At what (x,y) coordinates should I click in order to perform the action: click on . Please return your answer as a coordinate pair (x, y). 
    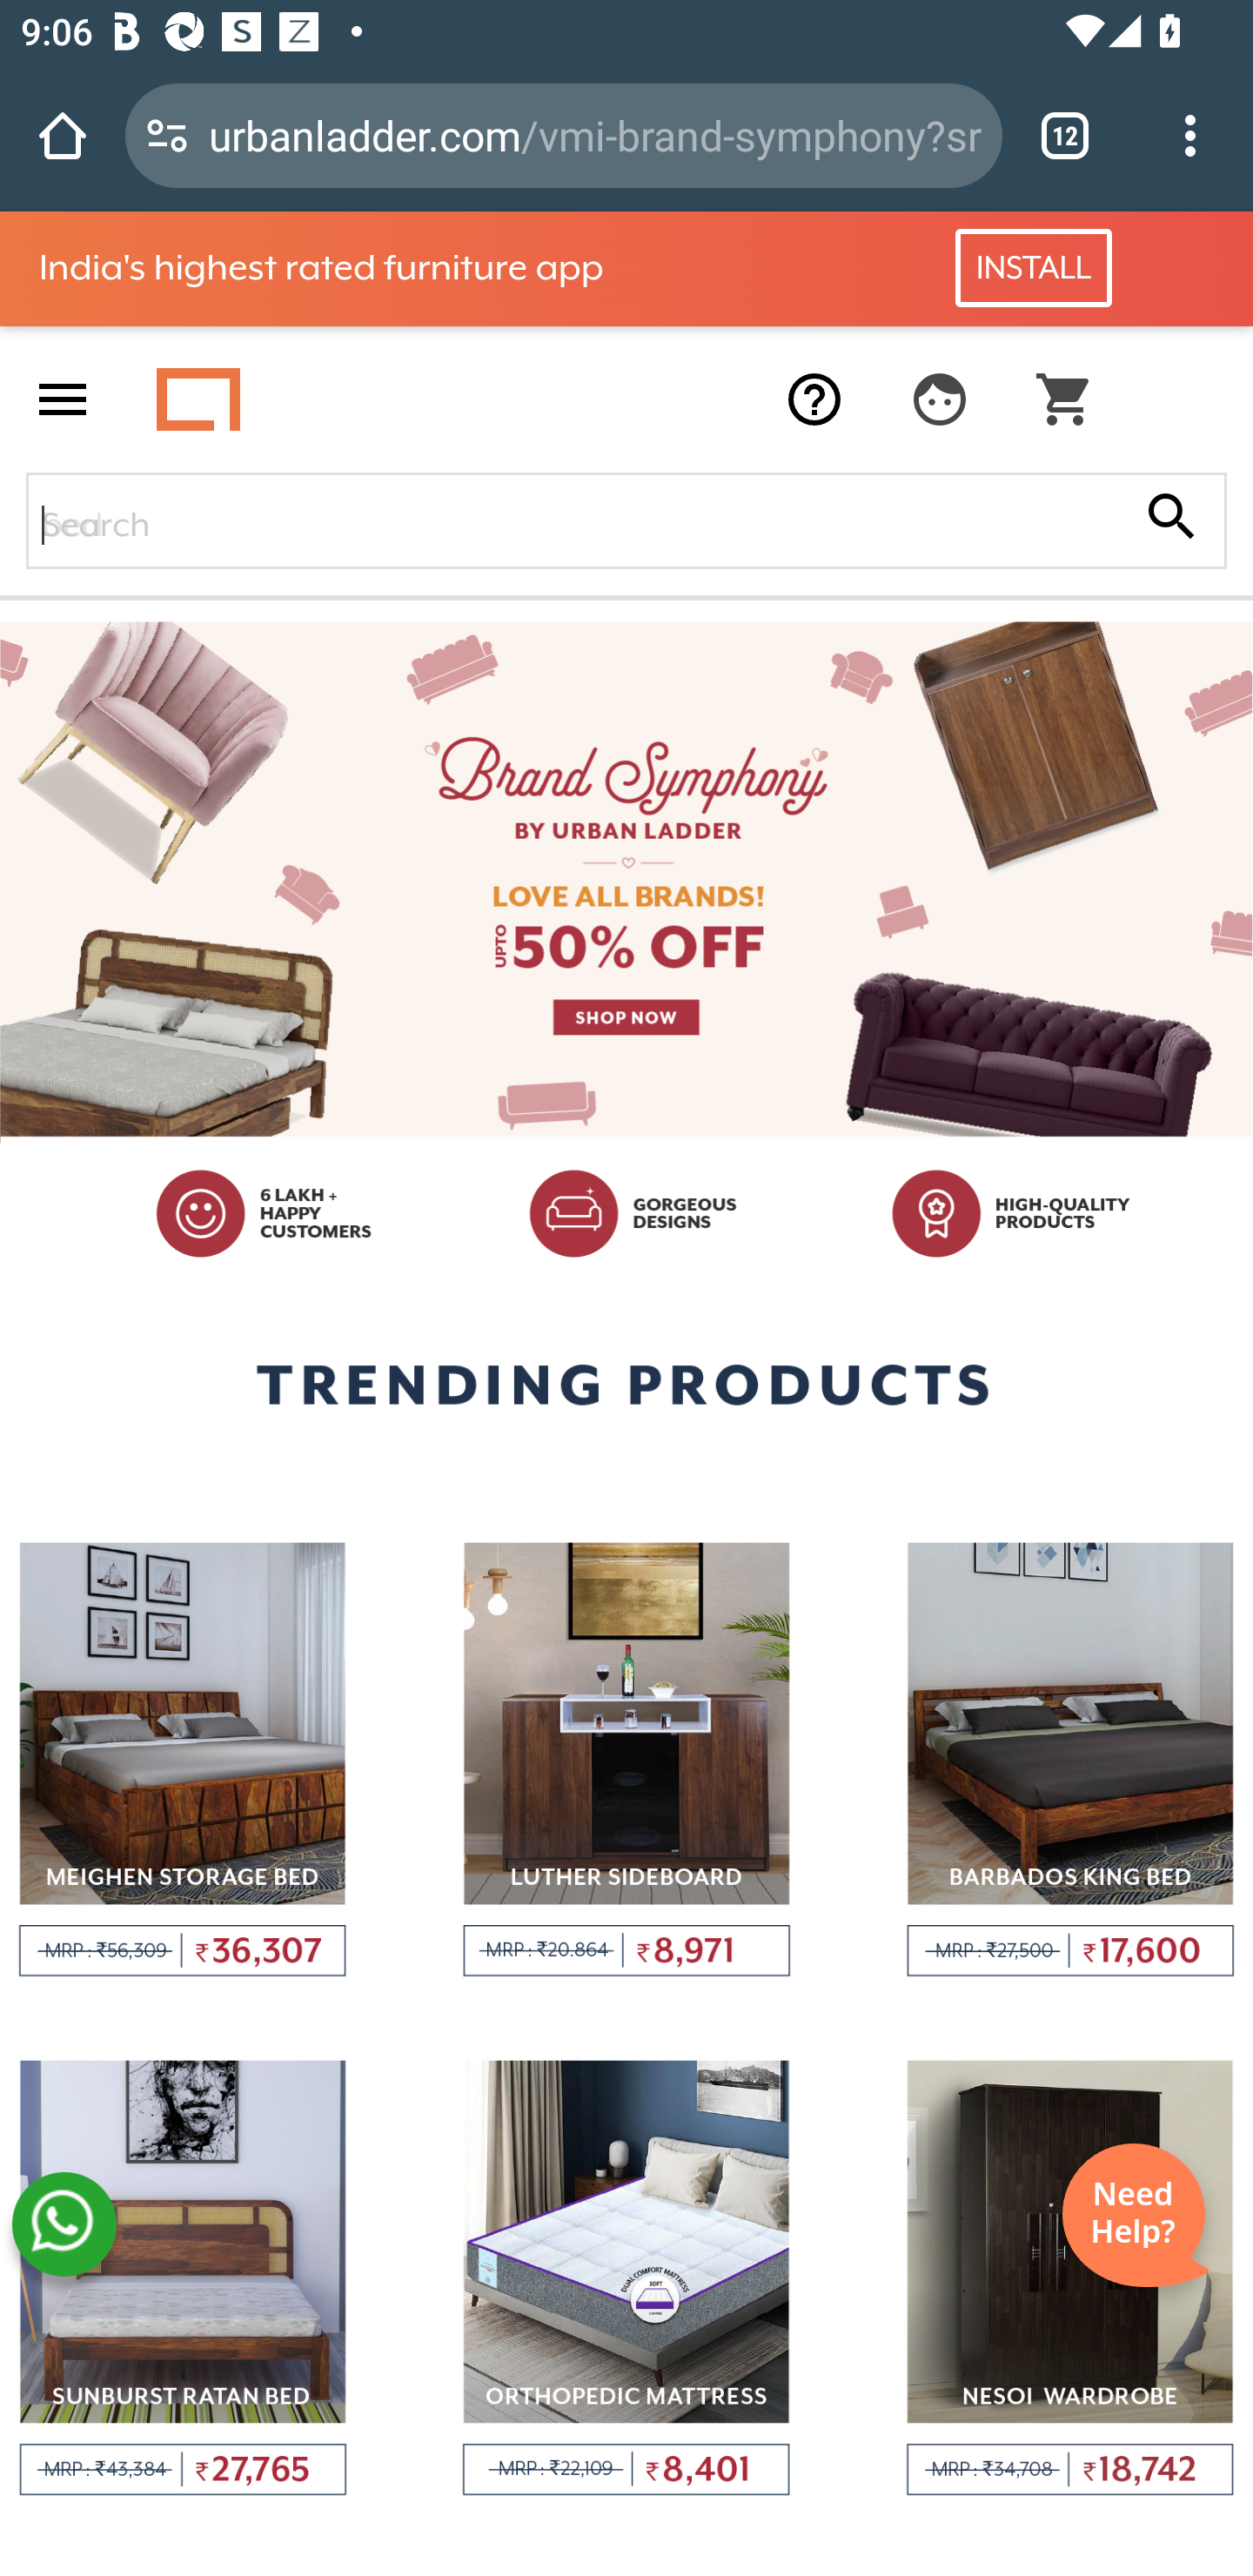
    Looking at the image, I should click on (1065, 399).